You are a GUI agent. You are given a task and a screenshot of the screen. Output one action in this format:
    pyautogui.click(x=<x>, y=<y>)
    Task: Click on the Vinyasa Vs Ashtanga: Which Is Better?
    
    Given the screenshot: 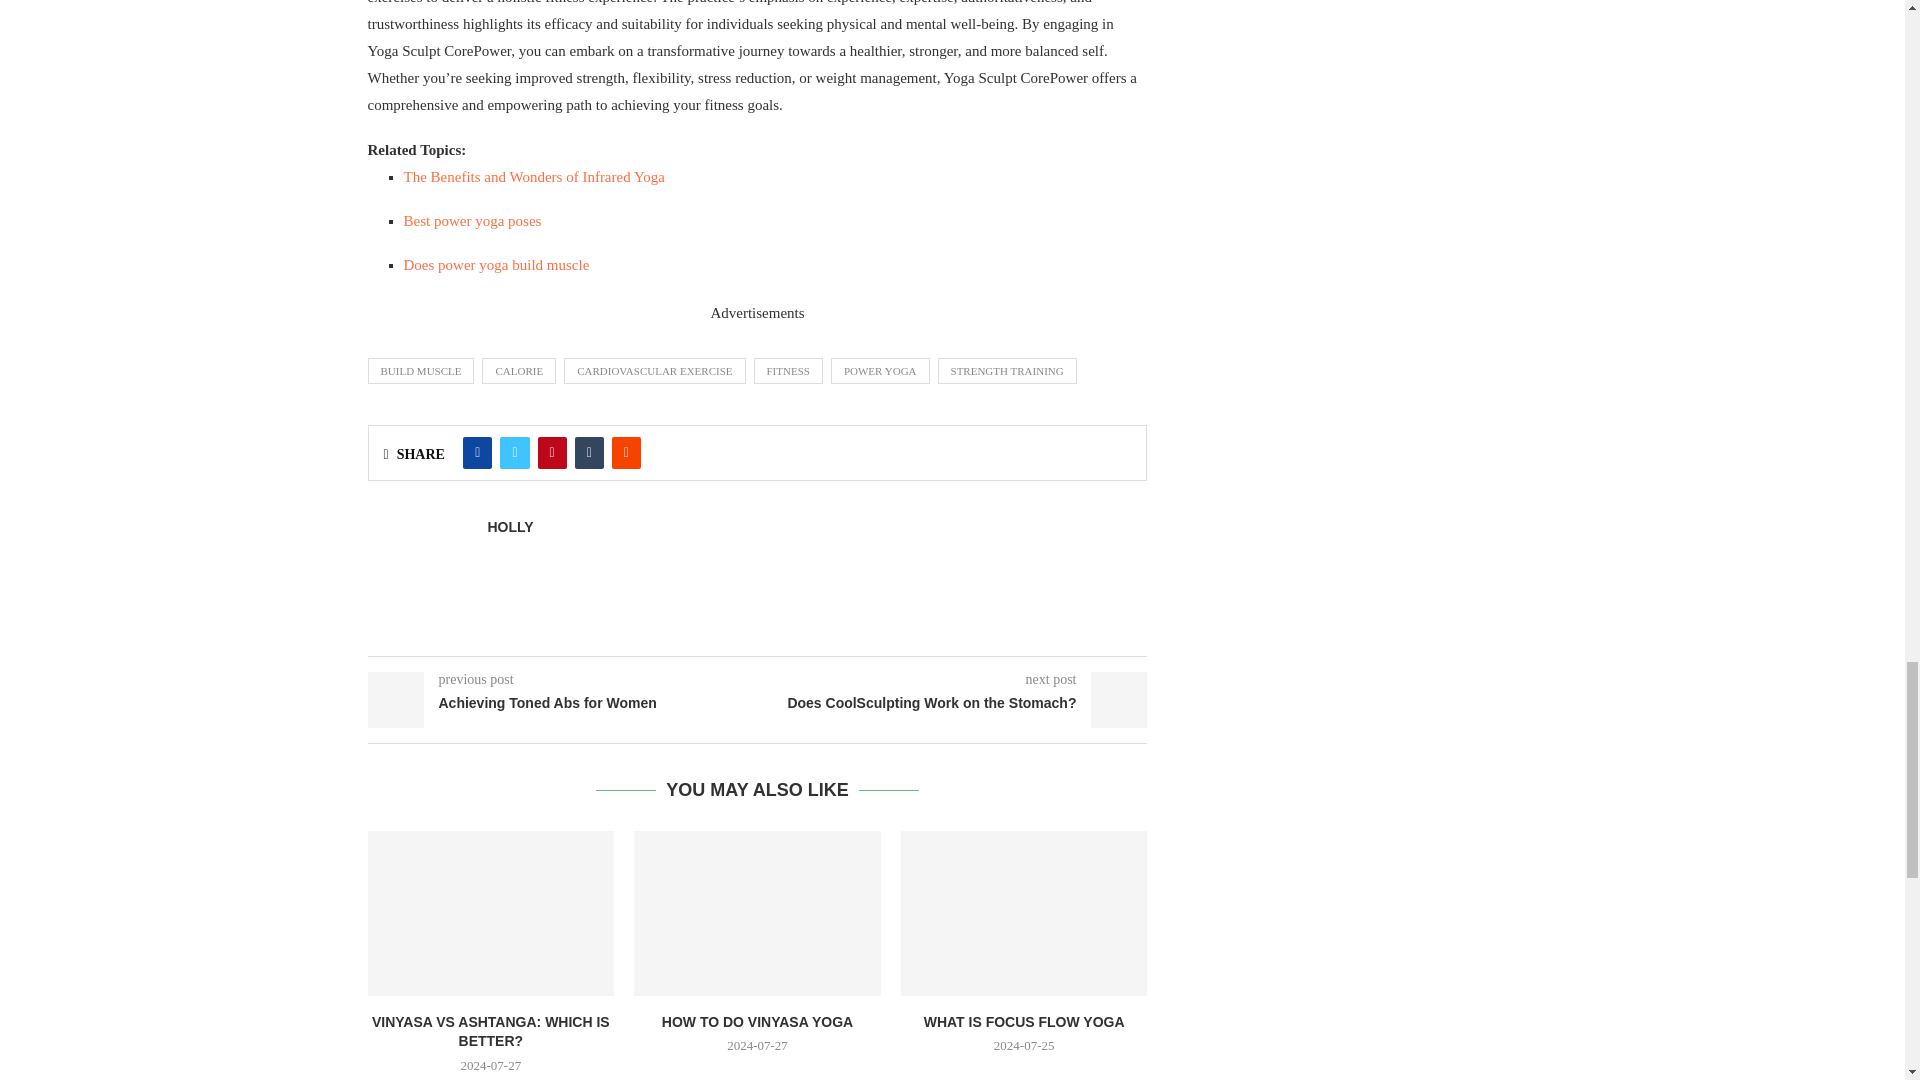 What is the action you would take?
    pyautogui.click(x=491, y=912)
    